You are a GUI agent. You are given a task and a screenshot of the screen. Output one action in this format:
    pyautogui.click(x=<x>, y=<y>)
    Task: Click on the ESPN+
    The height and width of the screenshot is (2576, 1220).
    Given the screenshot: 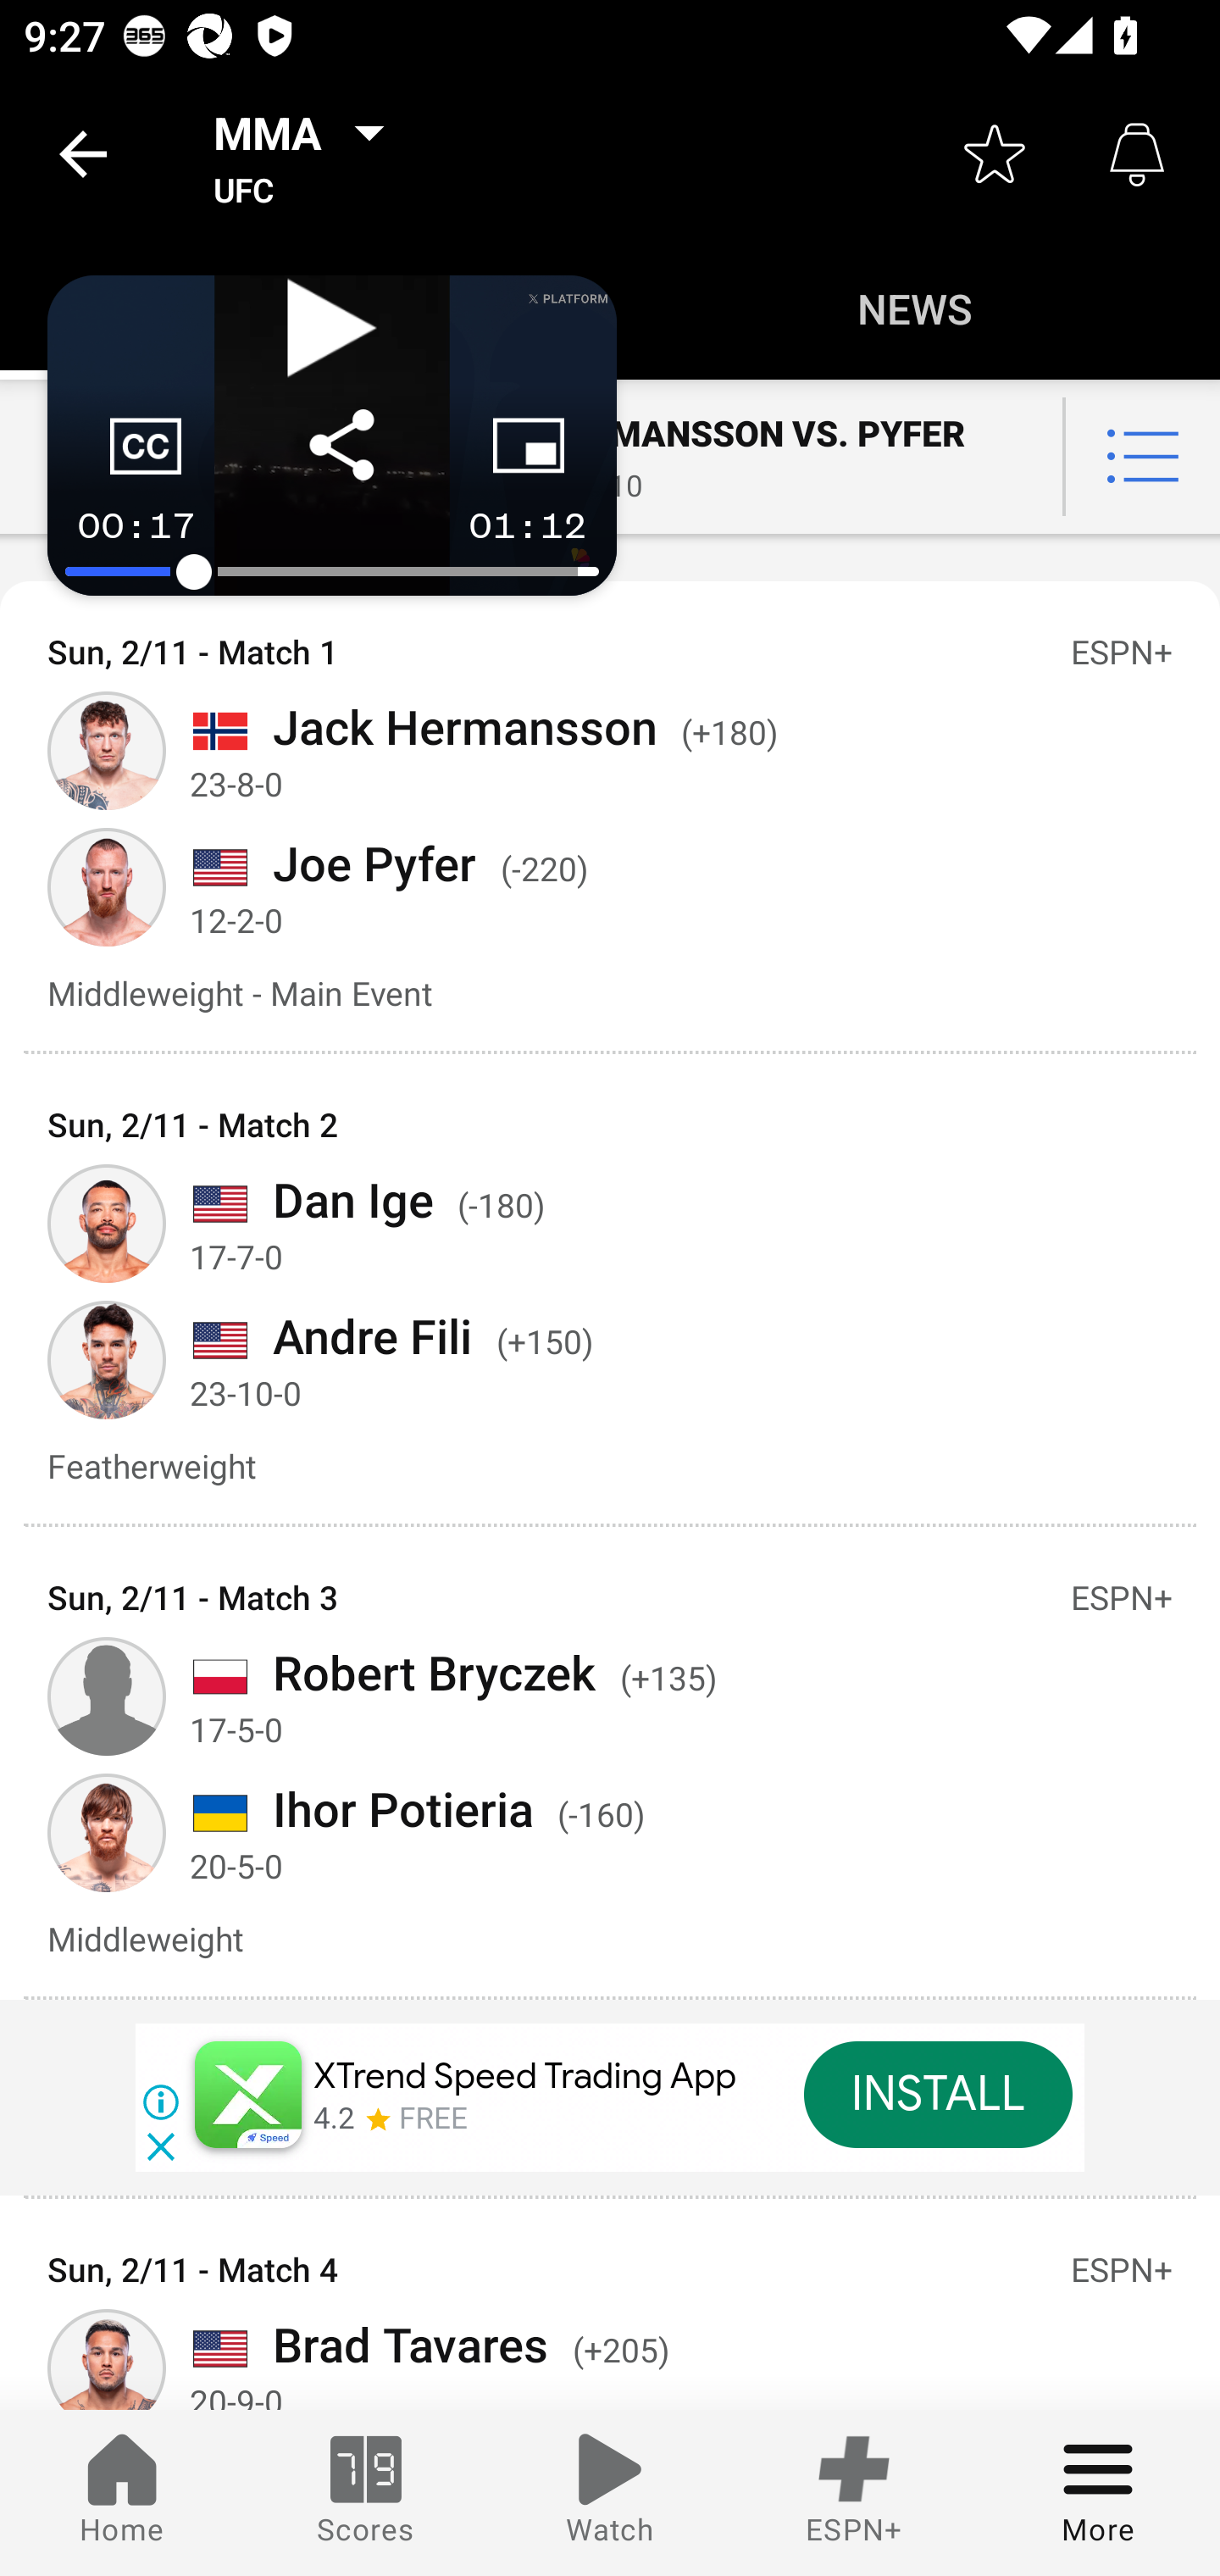 What is the action you would take?
    pyautogui.click(x=854, y=2493)
    